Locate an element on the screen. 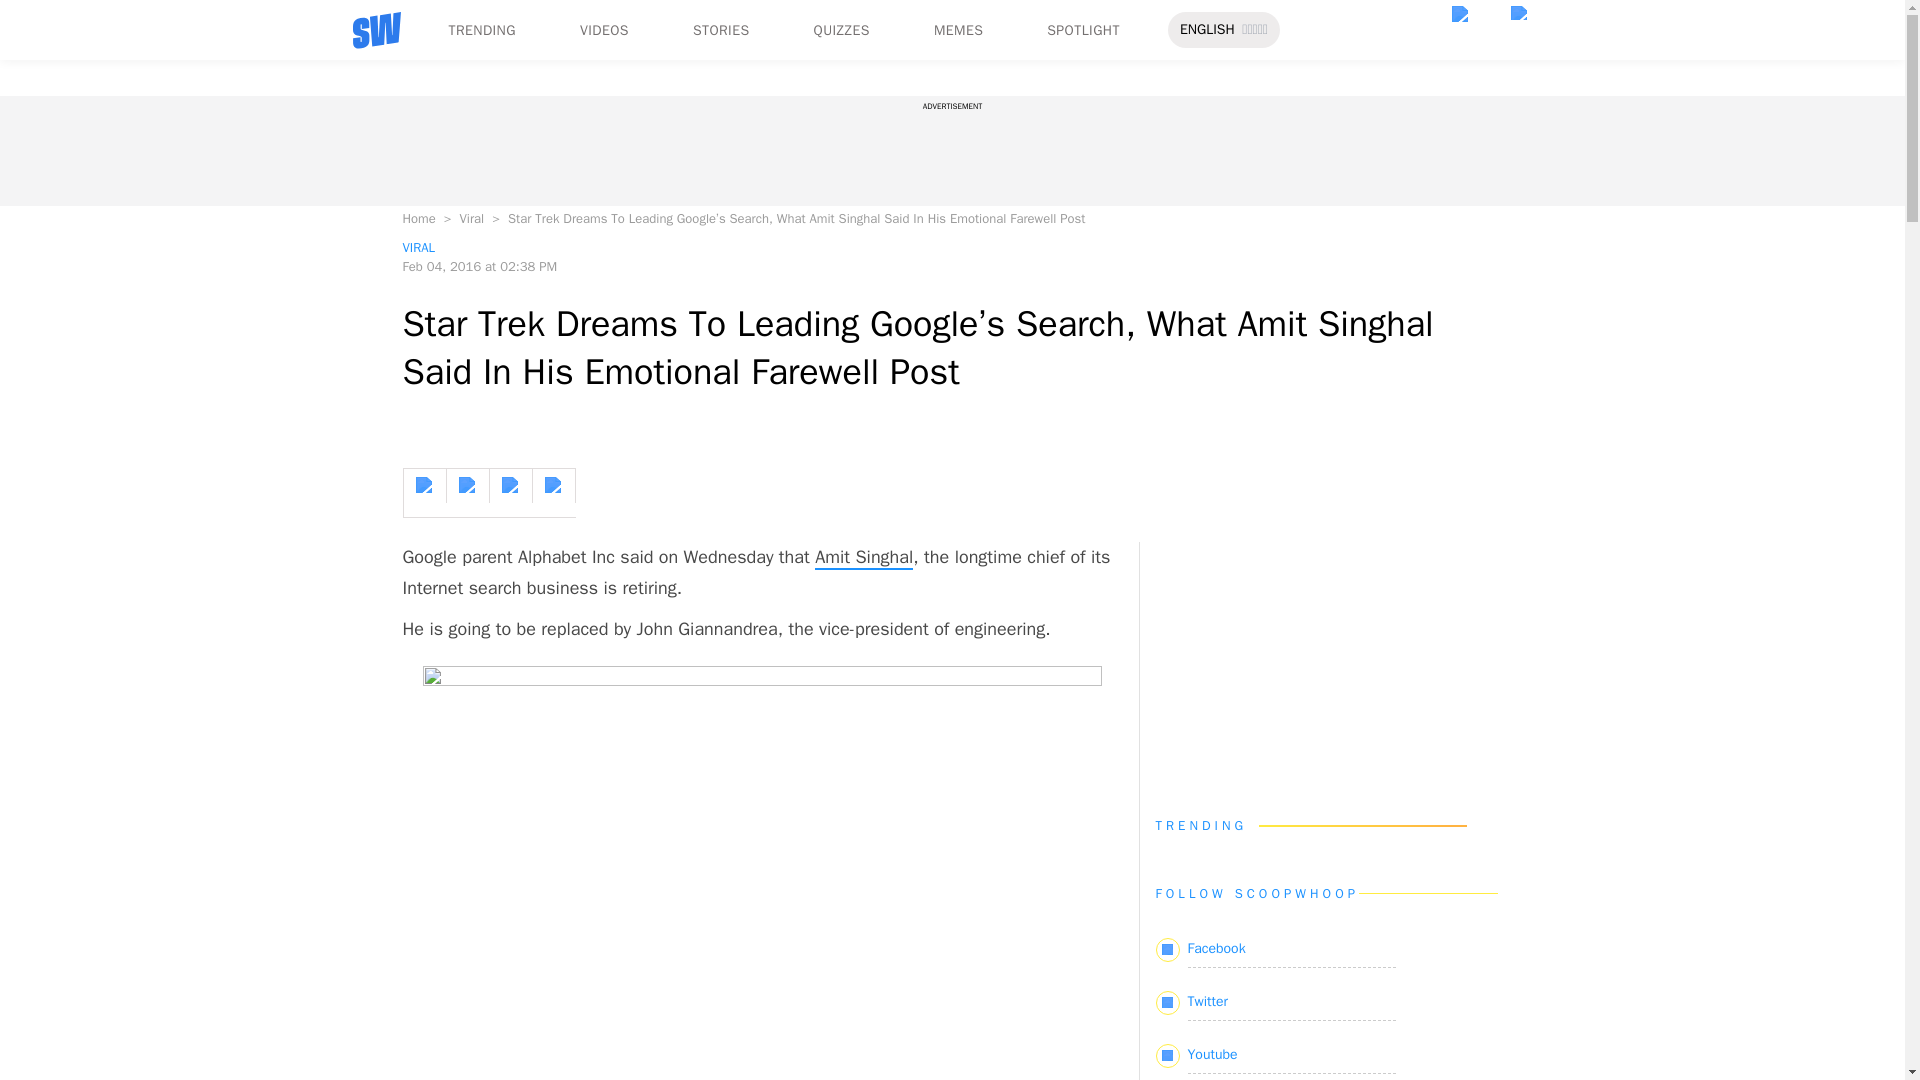 Image resolution: width=1920 pixels, height=1080 pixels. QUIZZES is located at coordinates (842, 30).